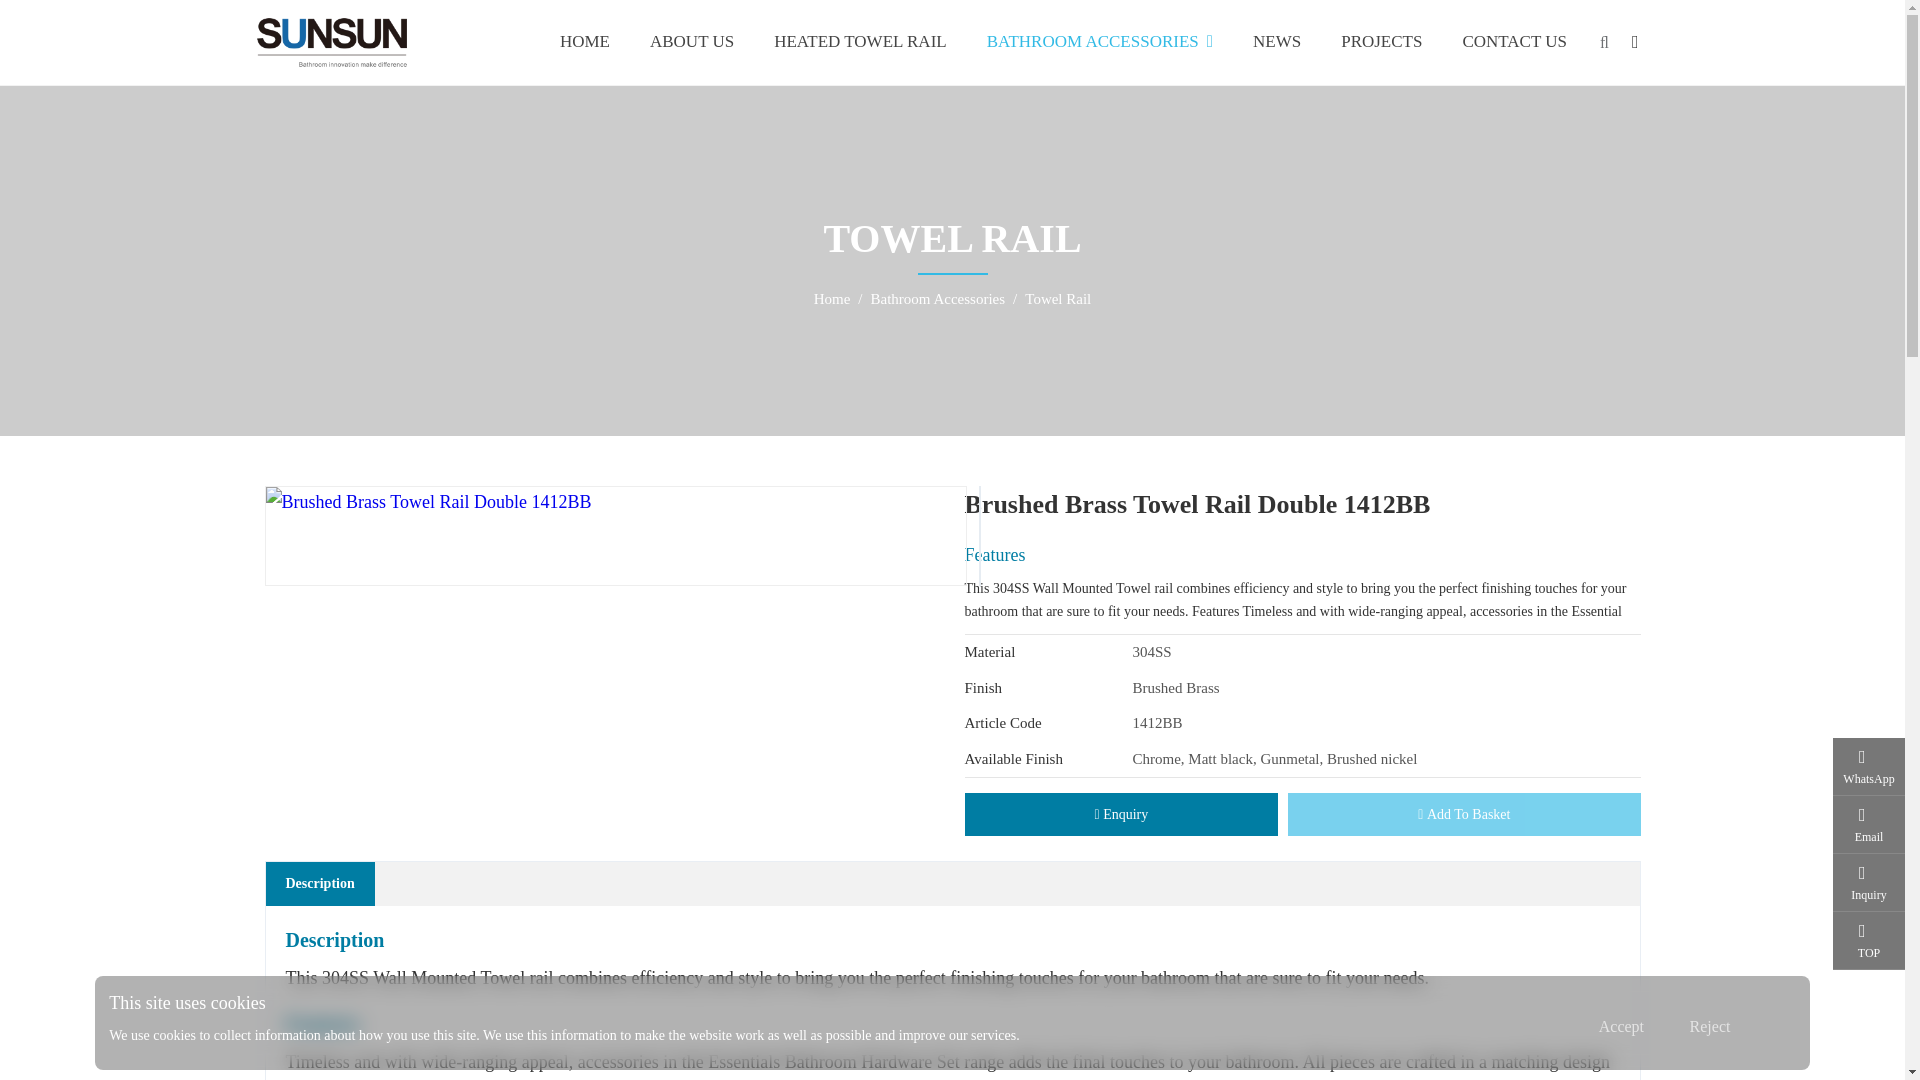 This screenshot has height=1080, width=1920. What do you see at coordinates (938, 298) in the screenshot?
I see `Bathroom Accessories` at bounding box center [938, 298].